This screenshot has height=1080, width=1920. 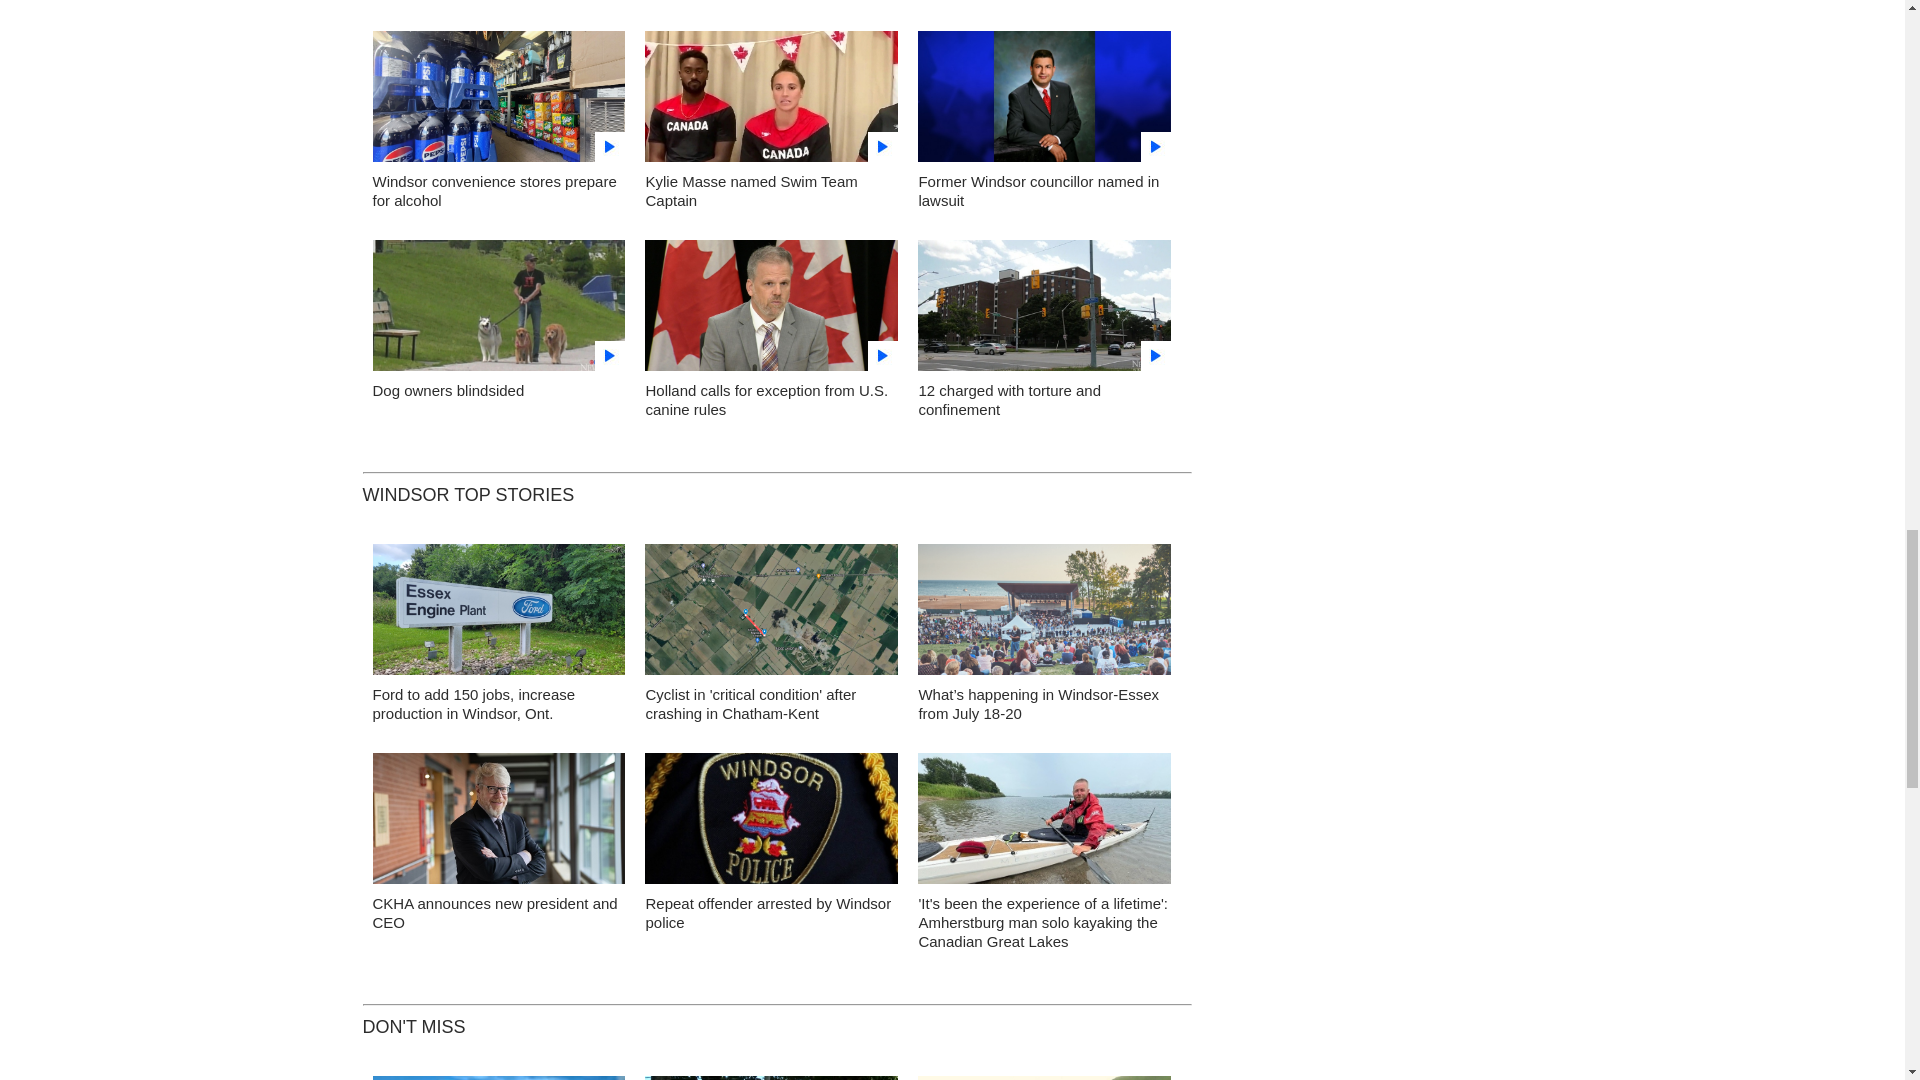 What do you see at coordinates (498, 102) in the screenshot?
I see `Non-alcoholic drinks in convenience stores` at bounding box center [498, 102].